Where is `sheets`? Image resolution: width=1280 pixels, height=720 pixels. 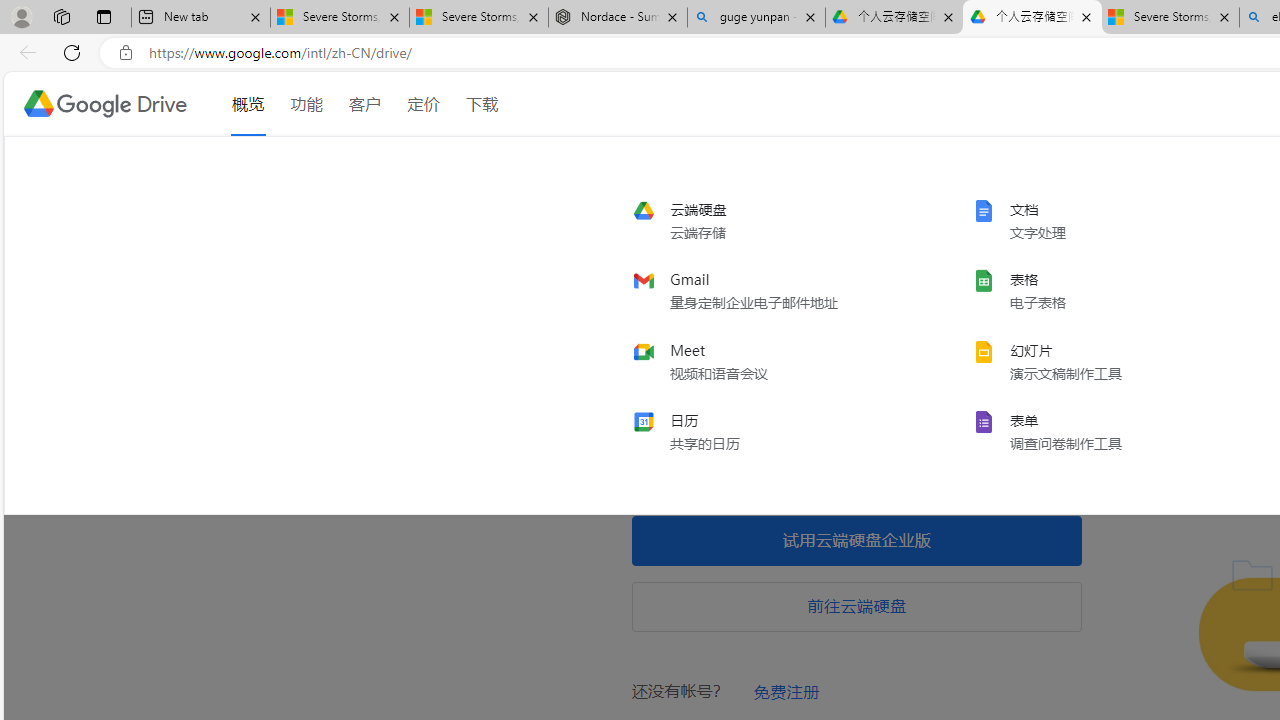 sheets is located at coordinates (1106, 291).